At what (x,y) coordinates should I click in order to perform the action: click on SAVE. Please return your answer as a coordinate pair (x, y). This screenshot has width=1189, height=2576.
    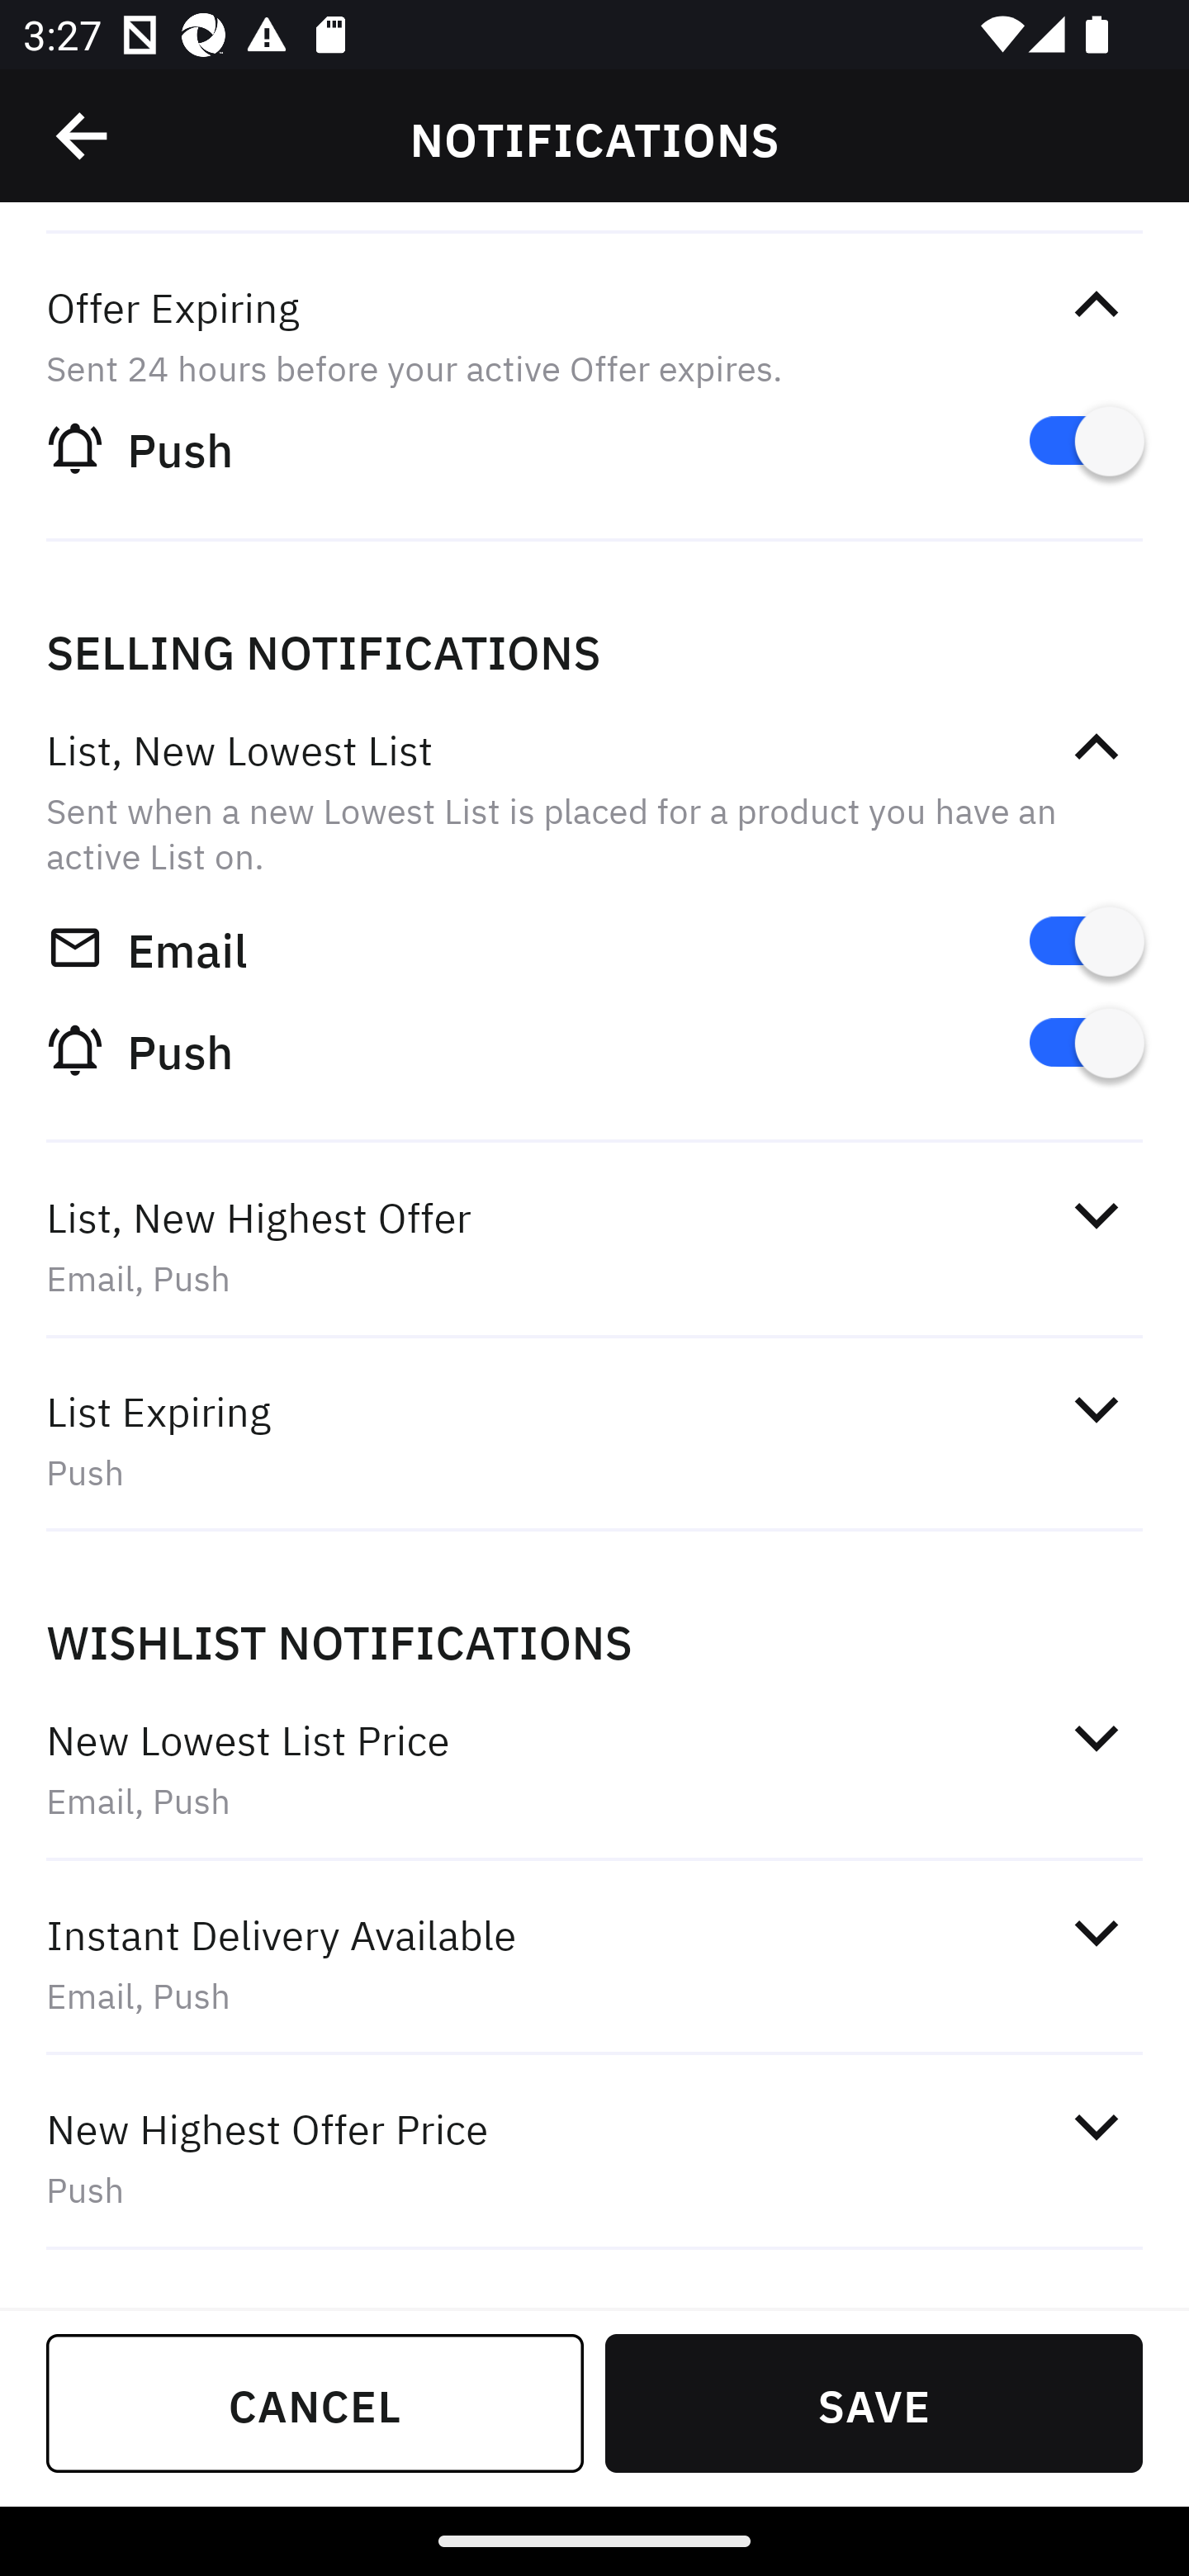
    Looking at the image, I should click on (874, 2403).